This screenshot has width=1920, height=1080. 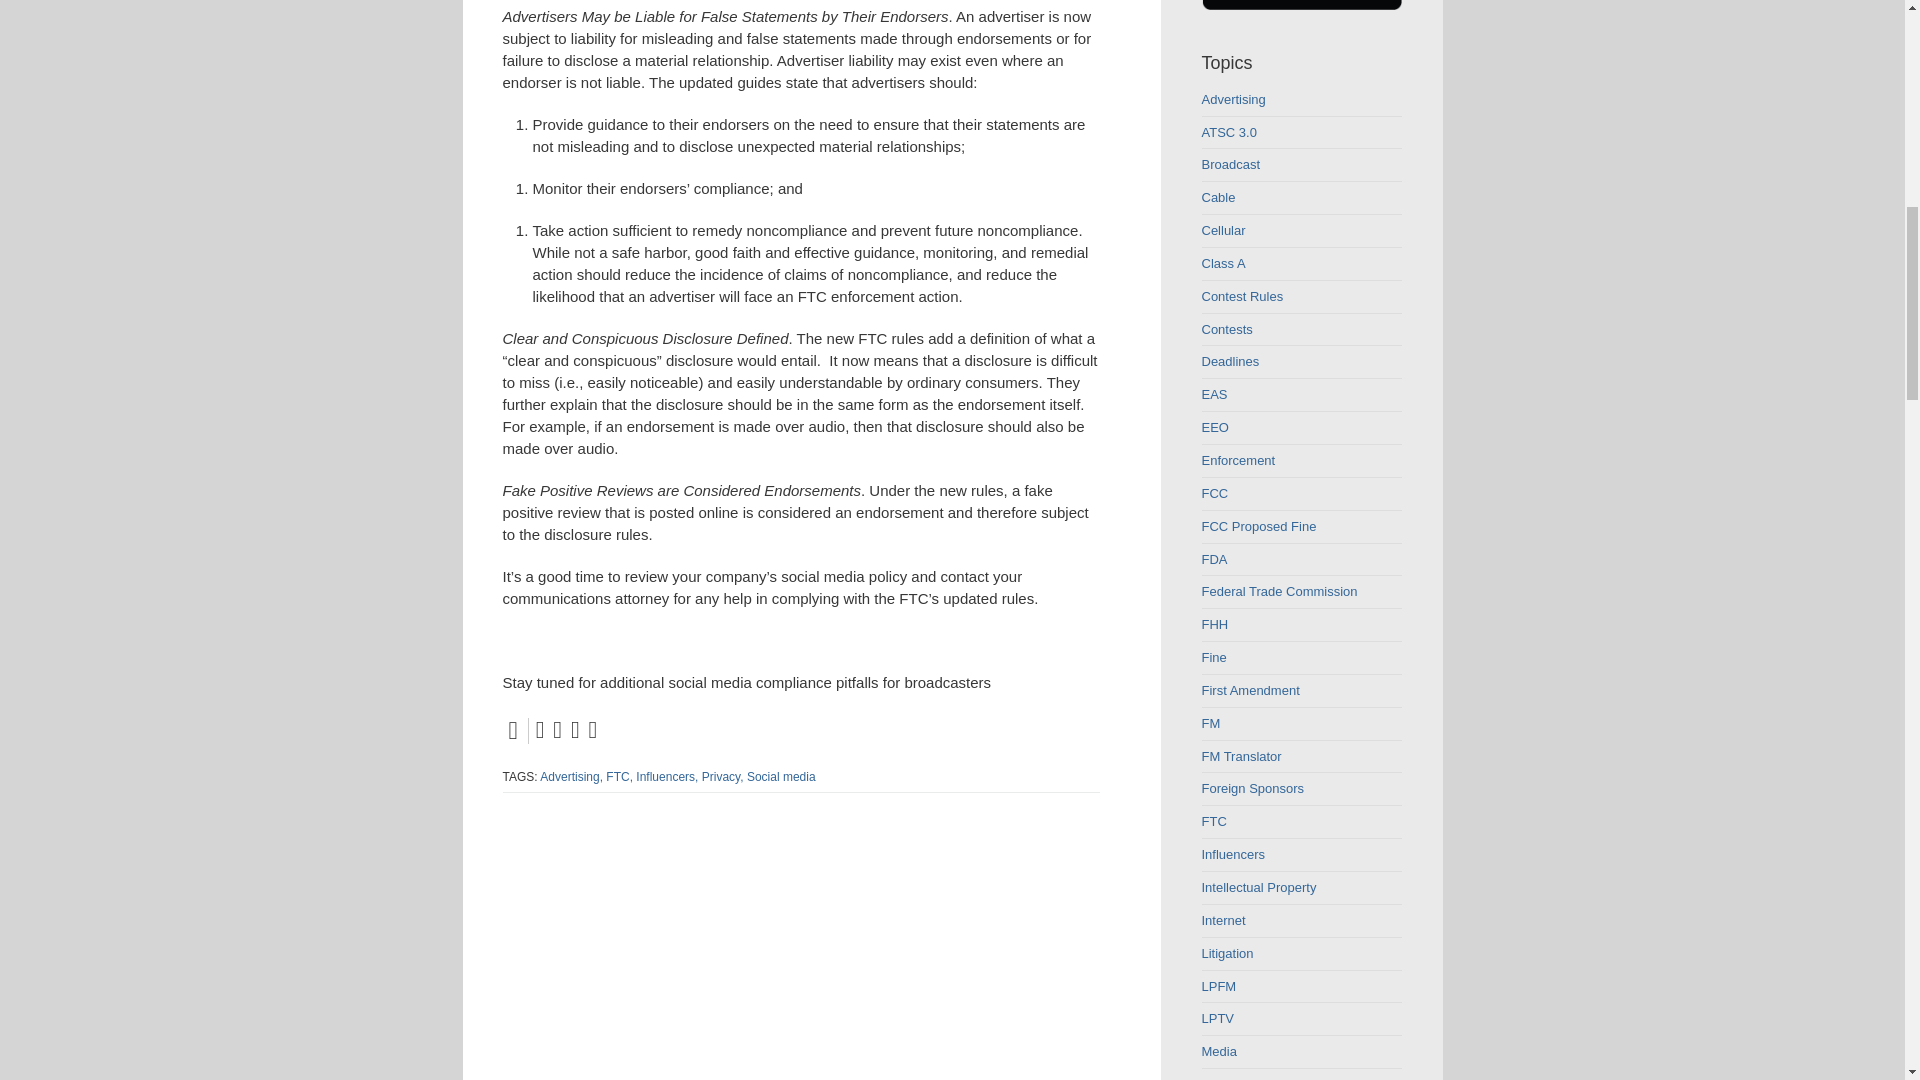 What do you see at coordinates (723, 777) in the screenshot?
I see `Privacy,` at bounding box center [723, 777].